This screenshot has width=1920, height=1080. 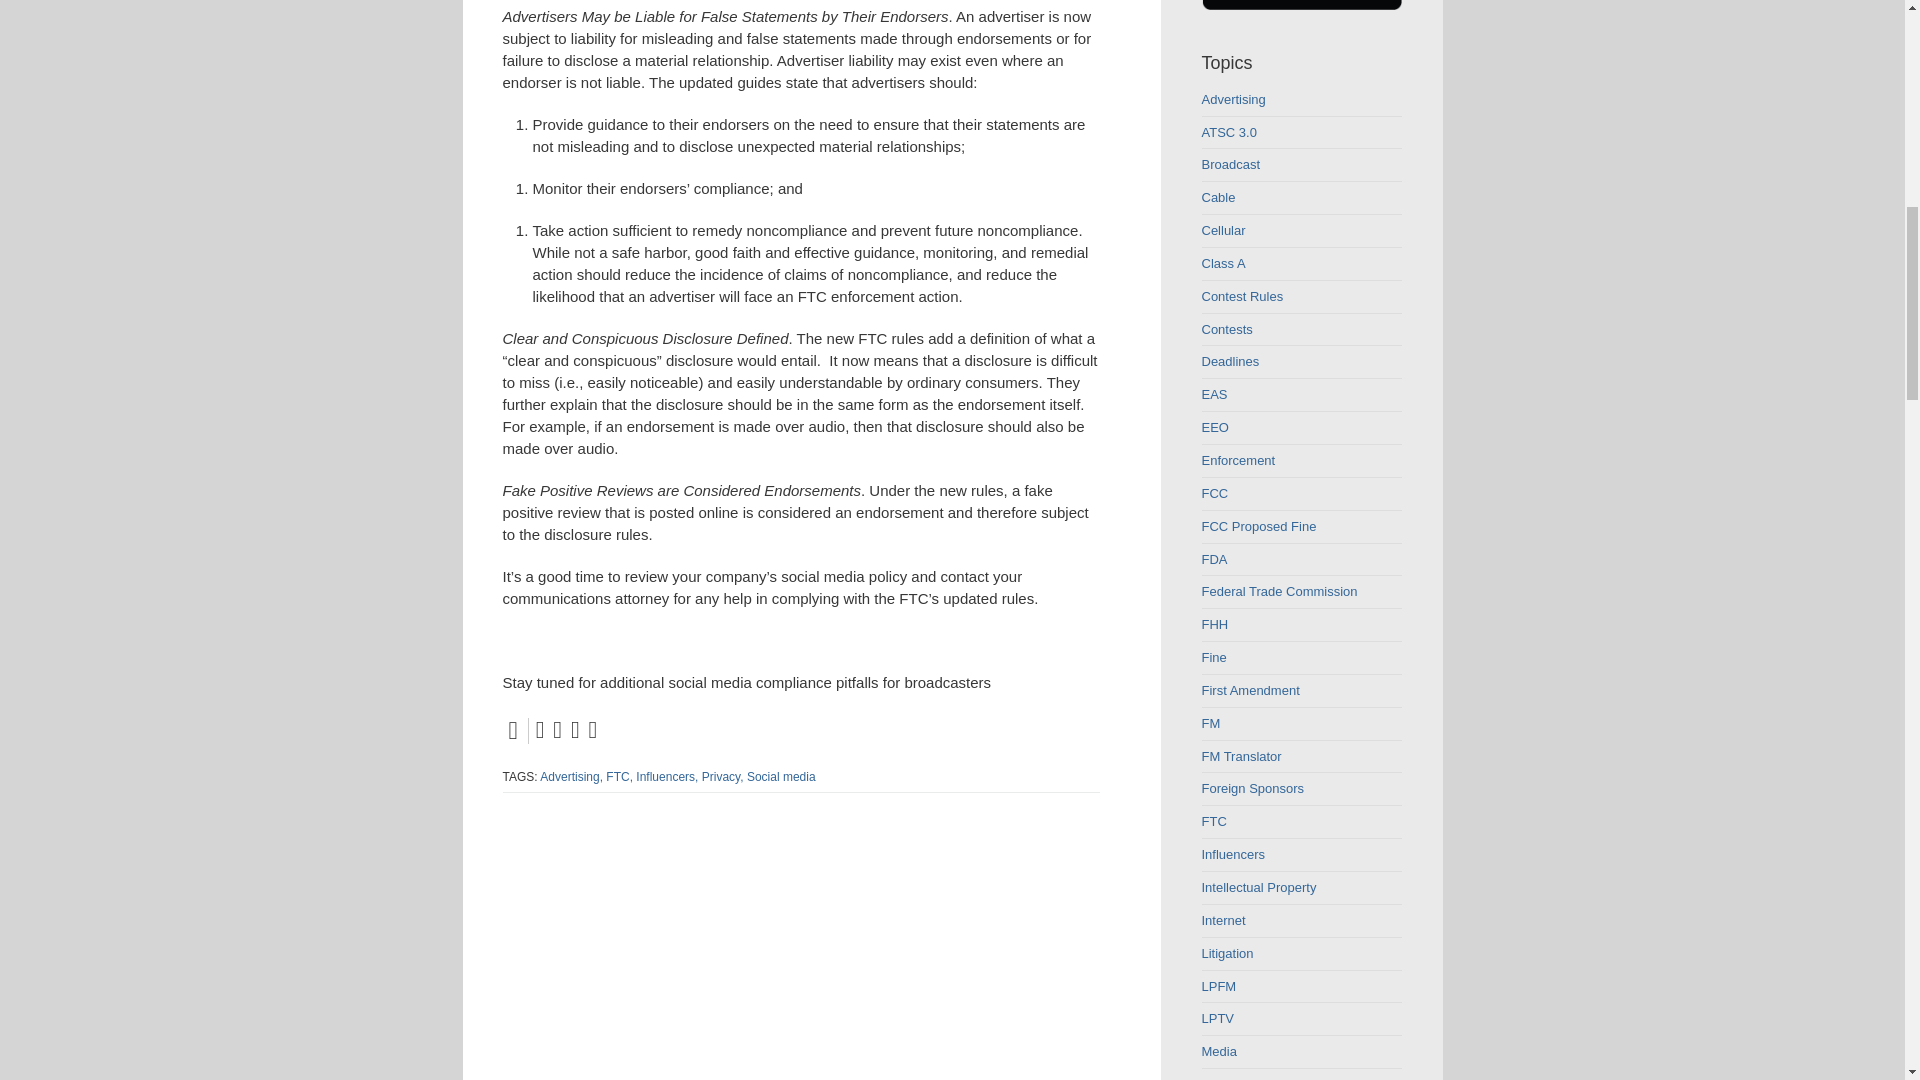 What do you see at coordinates (723, 777) in the screenshot?
I see `Privacy,` at bounding box center [723, 777].